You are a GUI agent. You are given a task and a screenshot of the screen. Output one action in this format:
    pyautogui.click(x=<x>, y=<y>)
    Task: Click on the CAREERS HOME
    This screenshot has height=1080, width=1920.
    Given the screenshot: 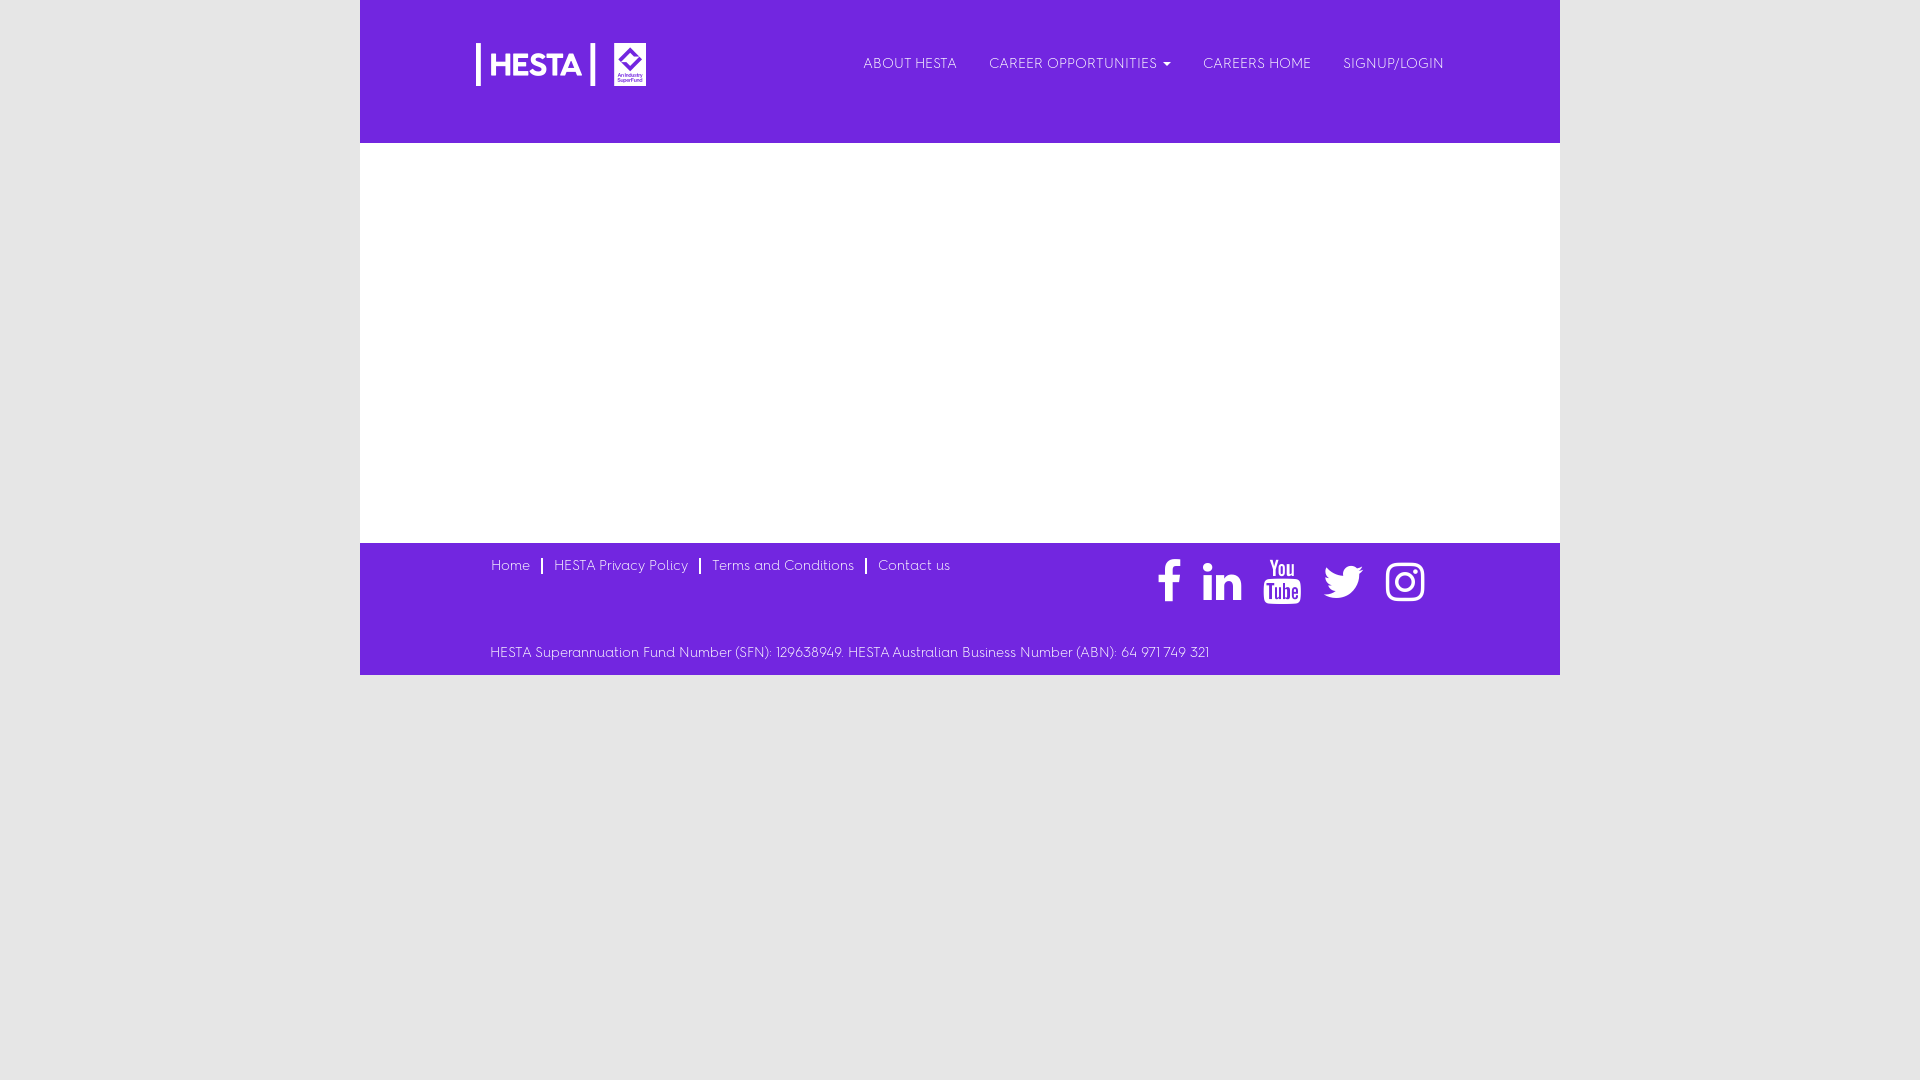 What is the action you would take?
    pyautogui.click(x=1257, y=63)
    